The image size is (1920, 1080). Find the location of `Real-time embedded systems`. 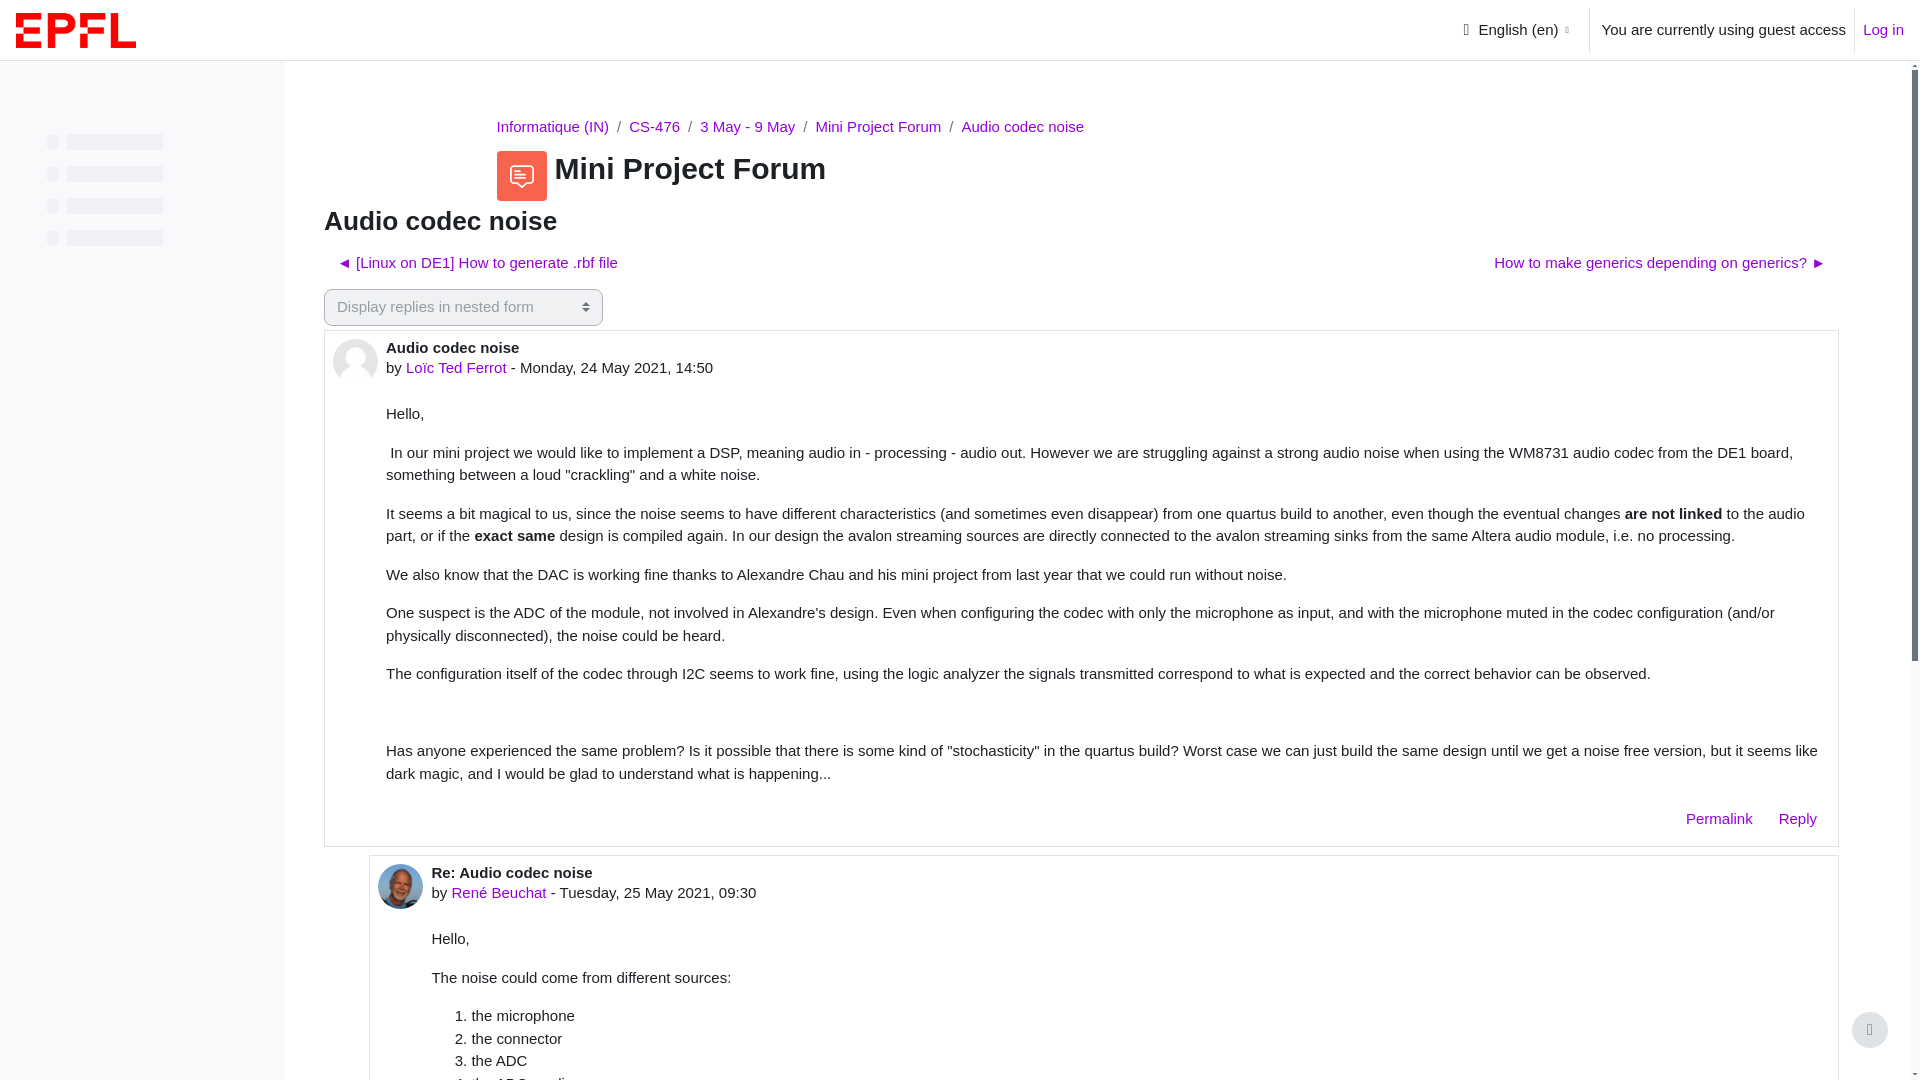

Real-time embedded systems is located at coordinates (654, 126).